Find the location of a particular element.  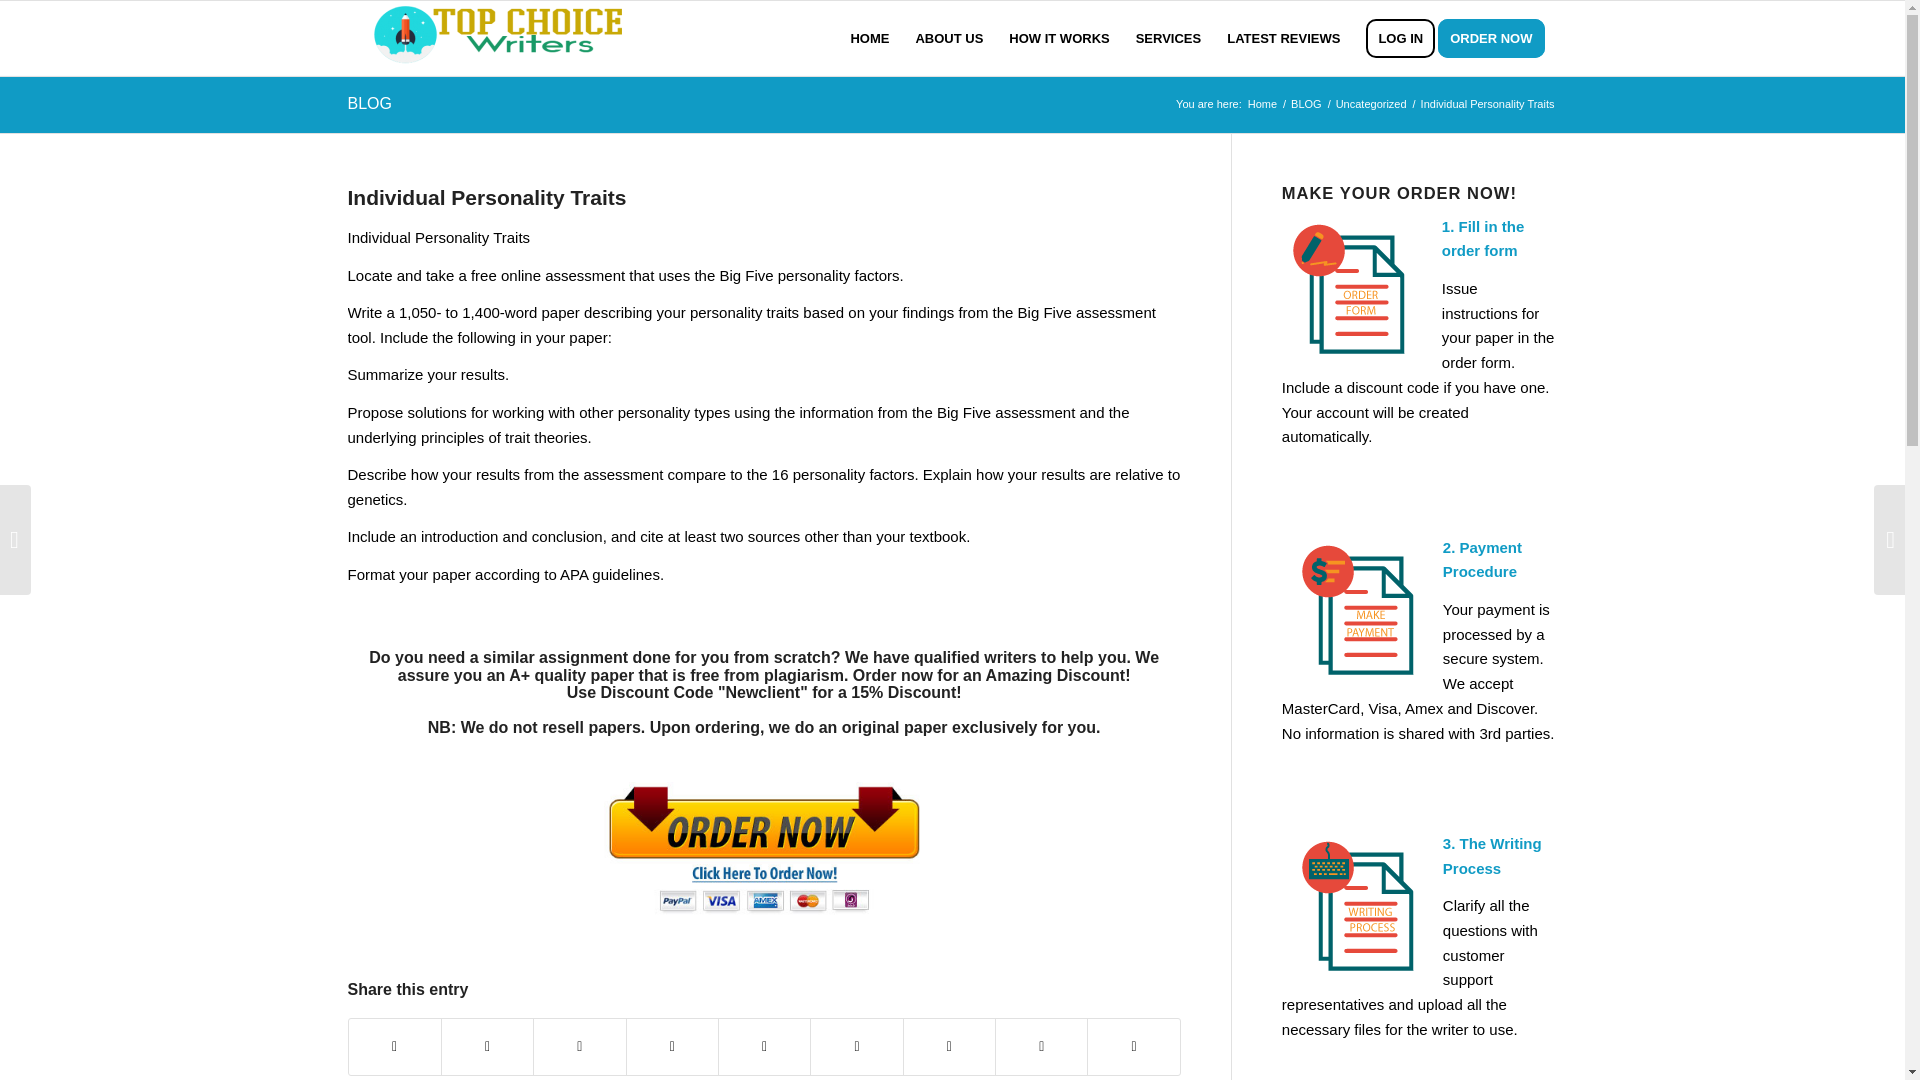

LATEST REVIEWS is located at coordinates (1283, 38).